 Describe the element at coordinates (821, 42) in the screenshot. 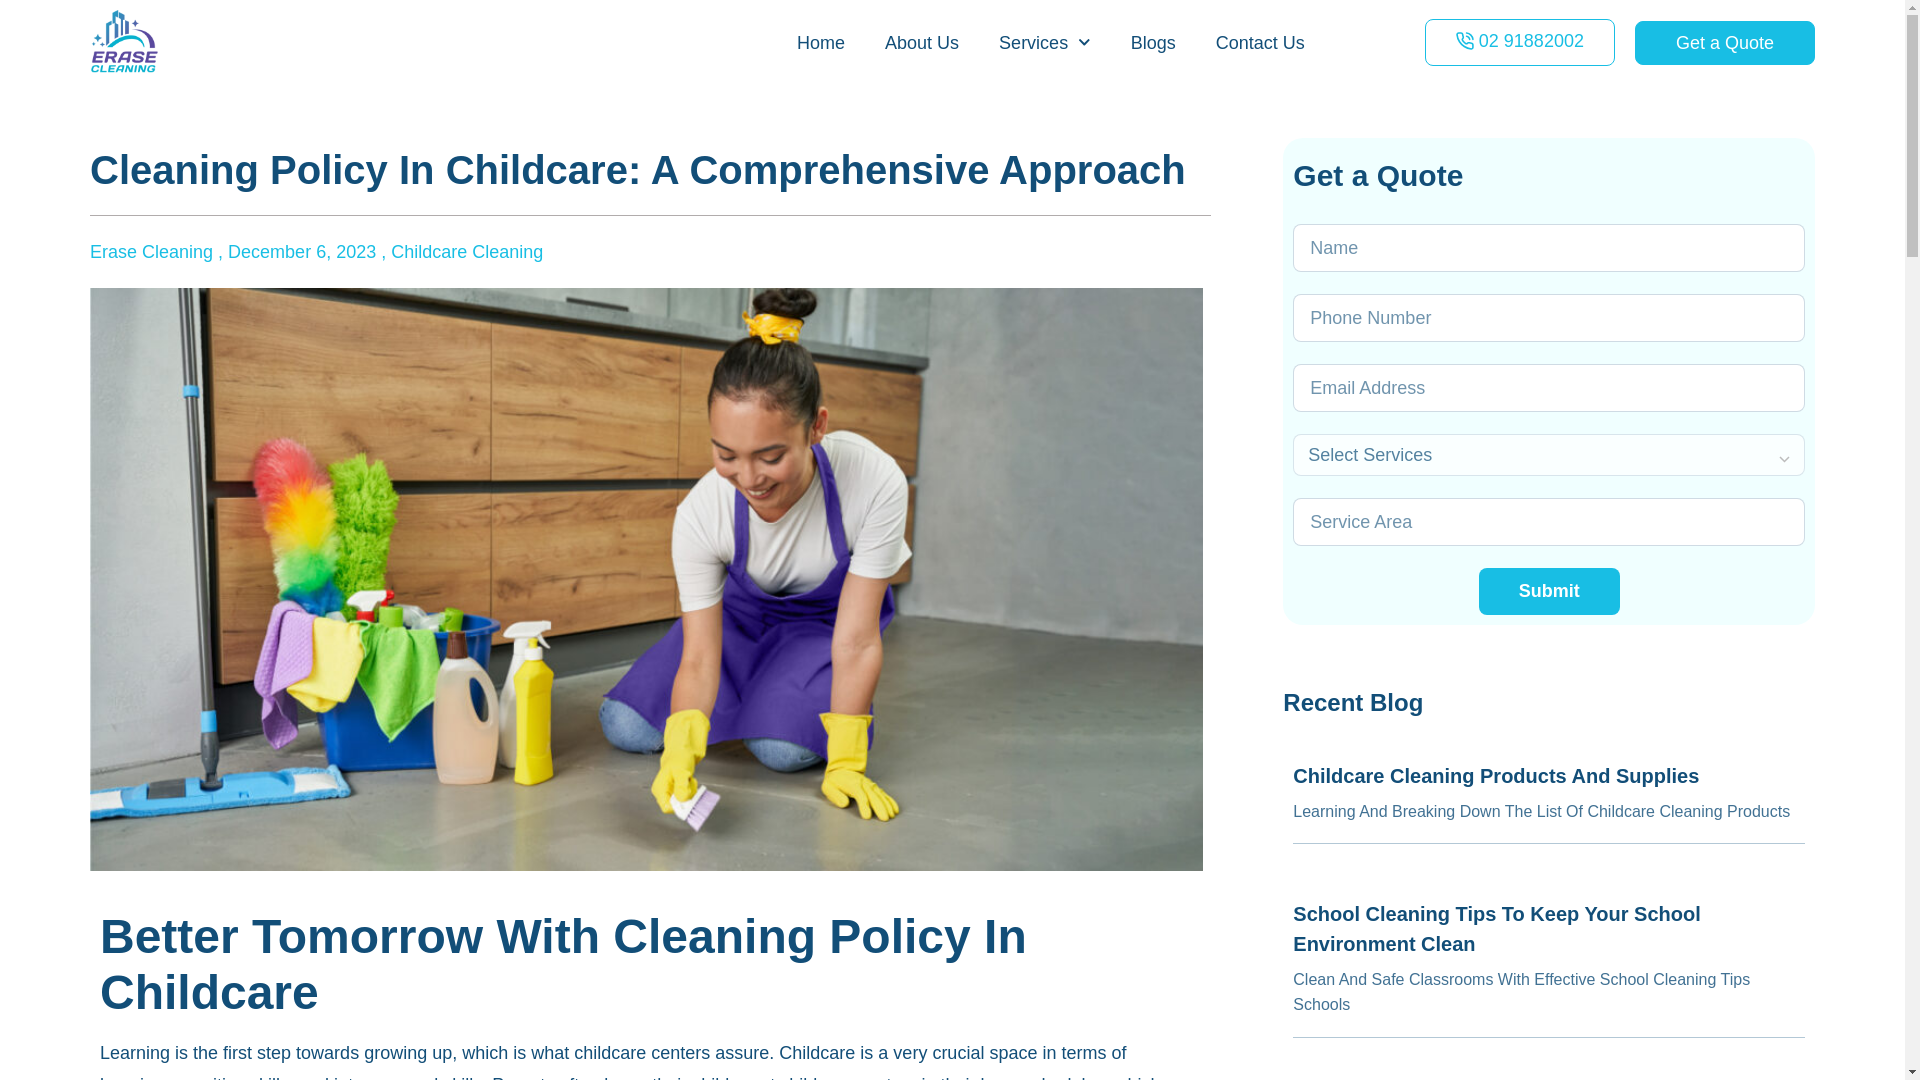

I see `Home` at that location.